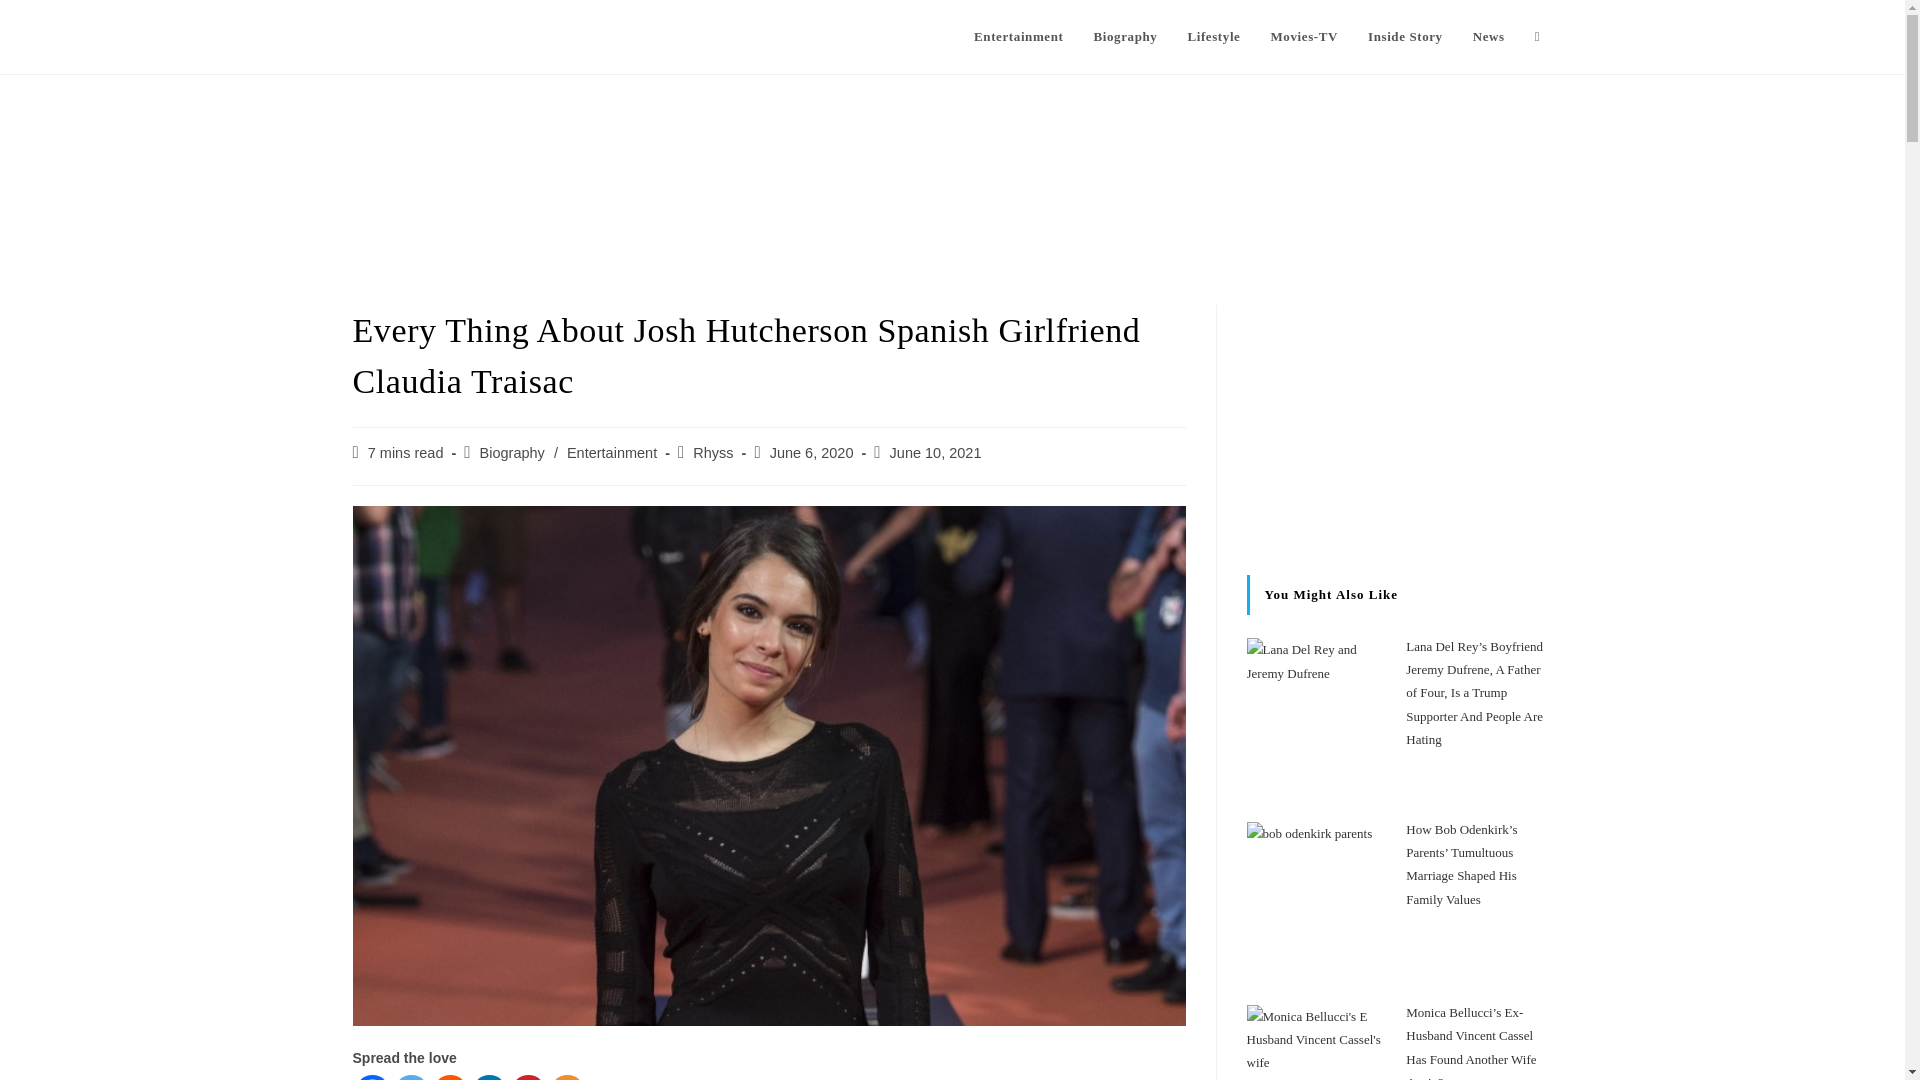 This screenshot has width=1920, height=1080. I want to click on Biography, so click(1124, 37).